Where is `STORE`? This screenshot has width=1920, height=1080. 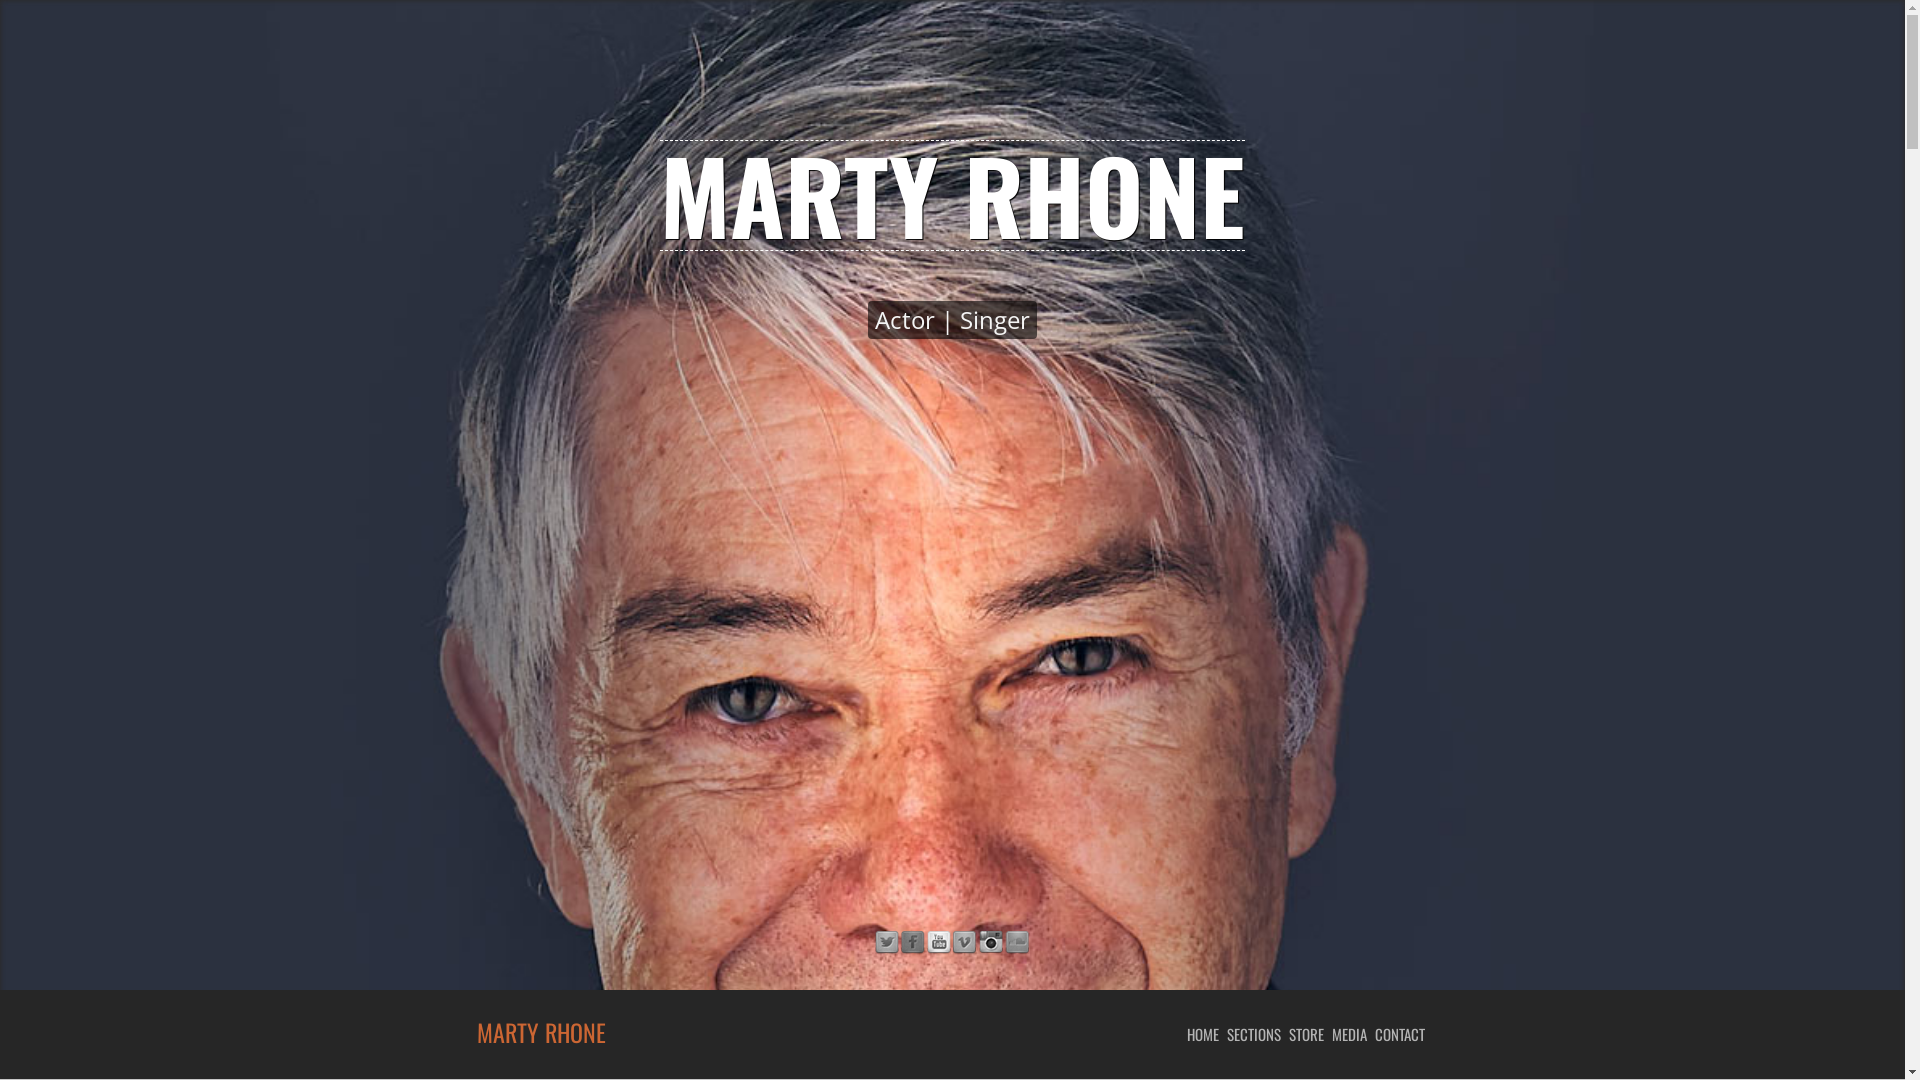
STORE is located at coordinates (1310, 1034).